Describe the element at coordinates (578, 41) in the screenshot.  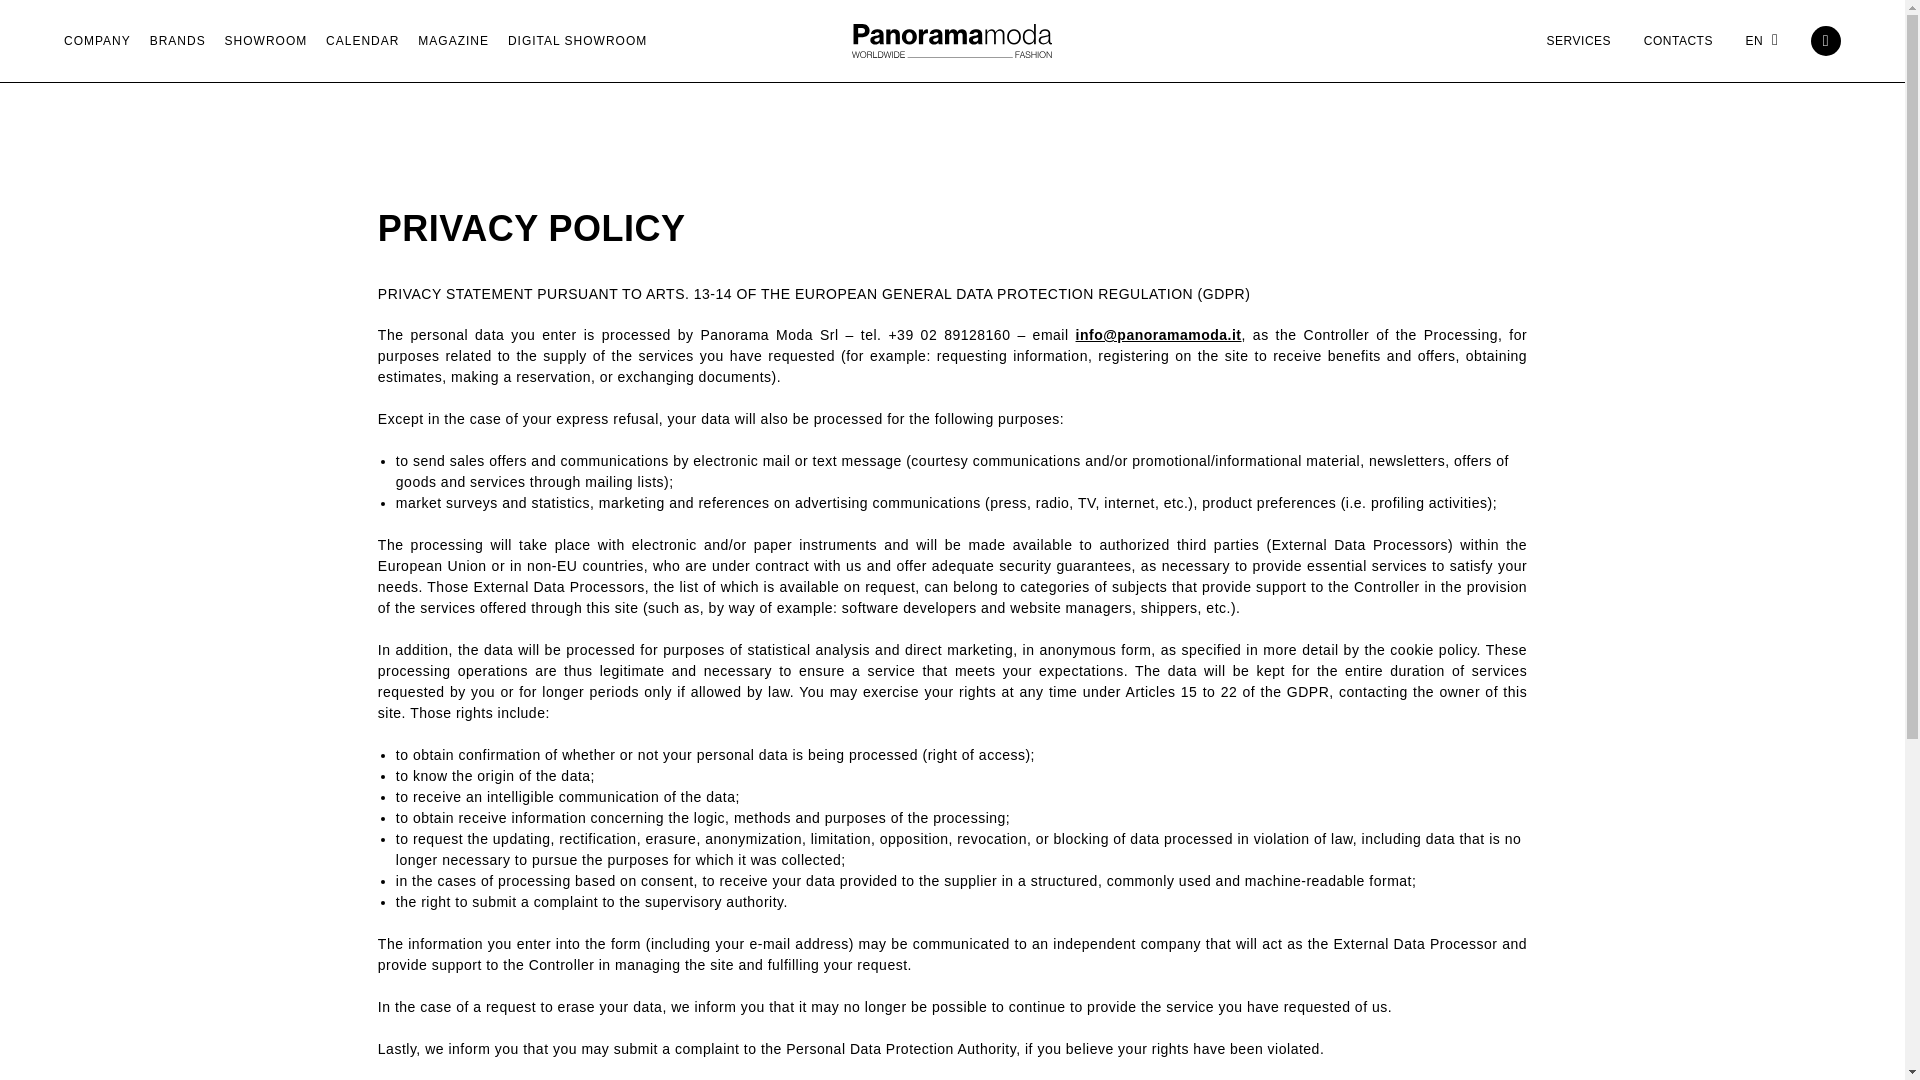
I see `DIGITAL SHOWROOM` at that location.